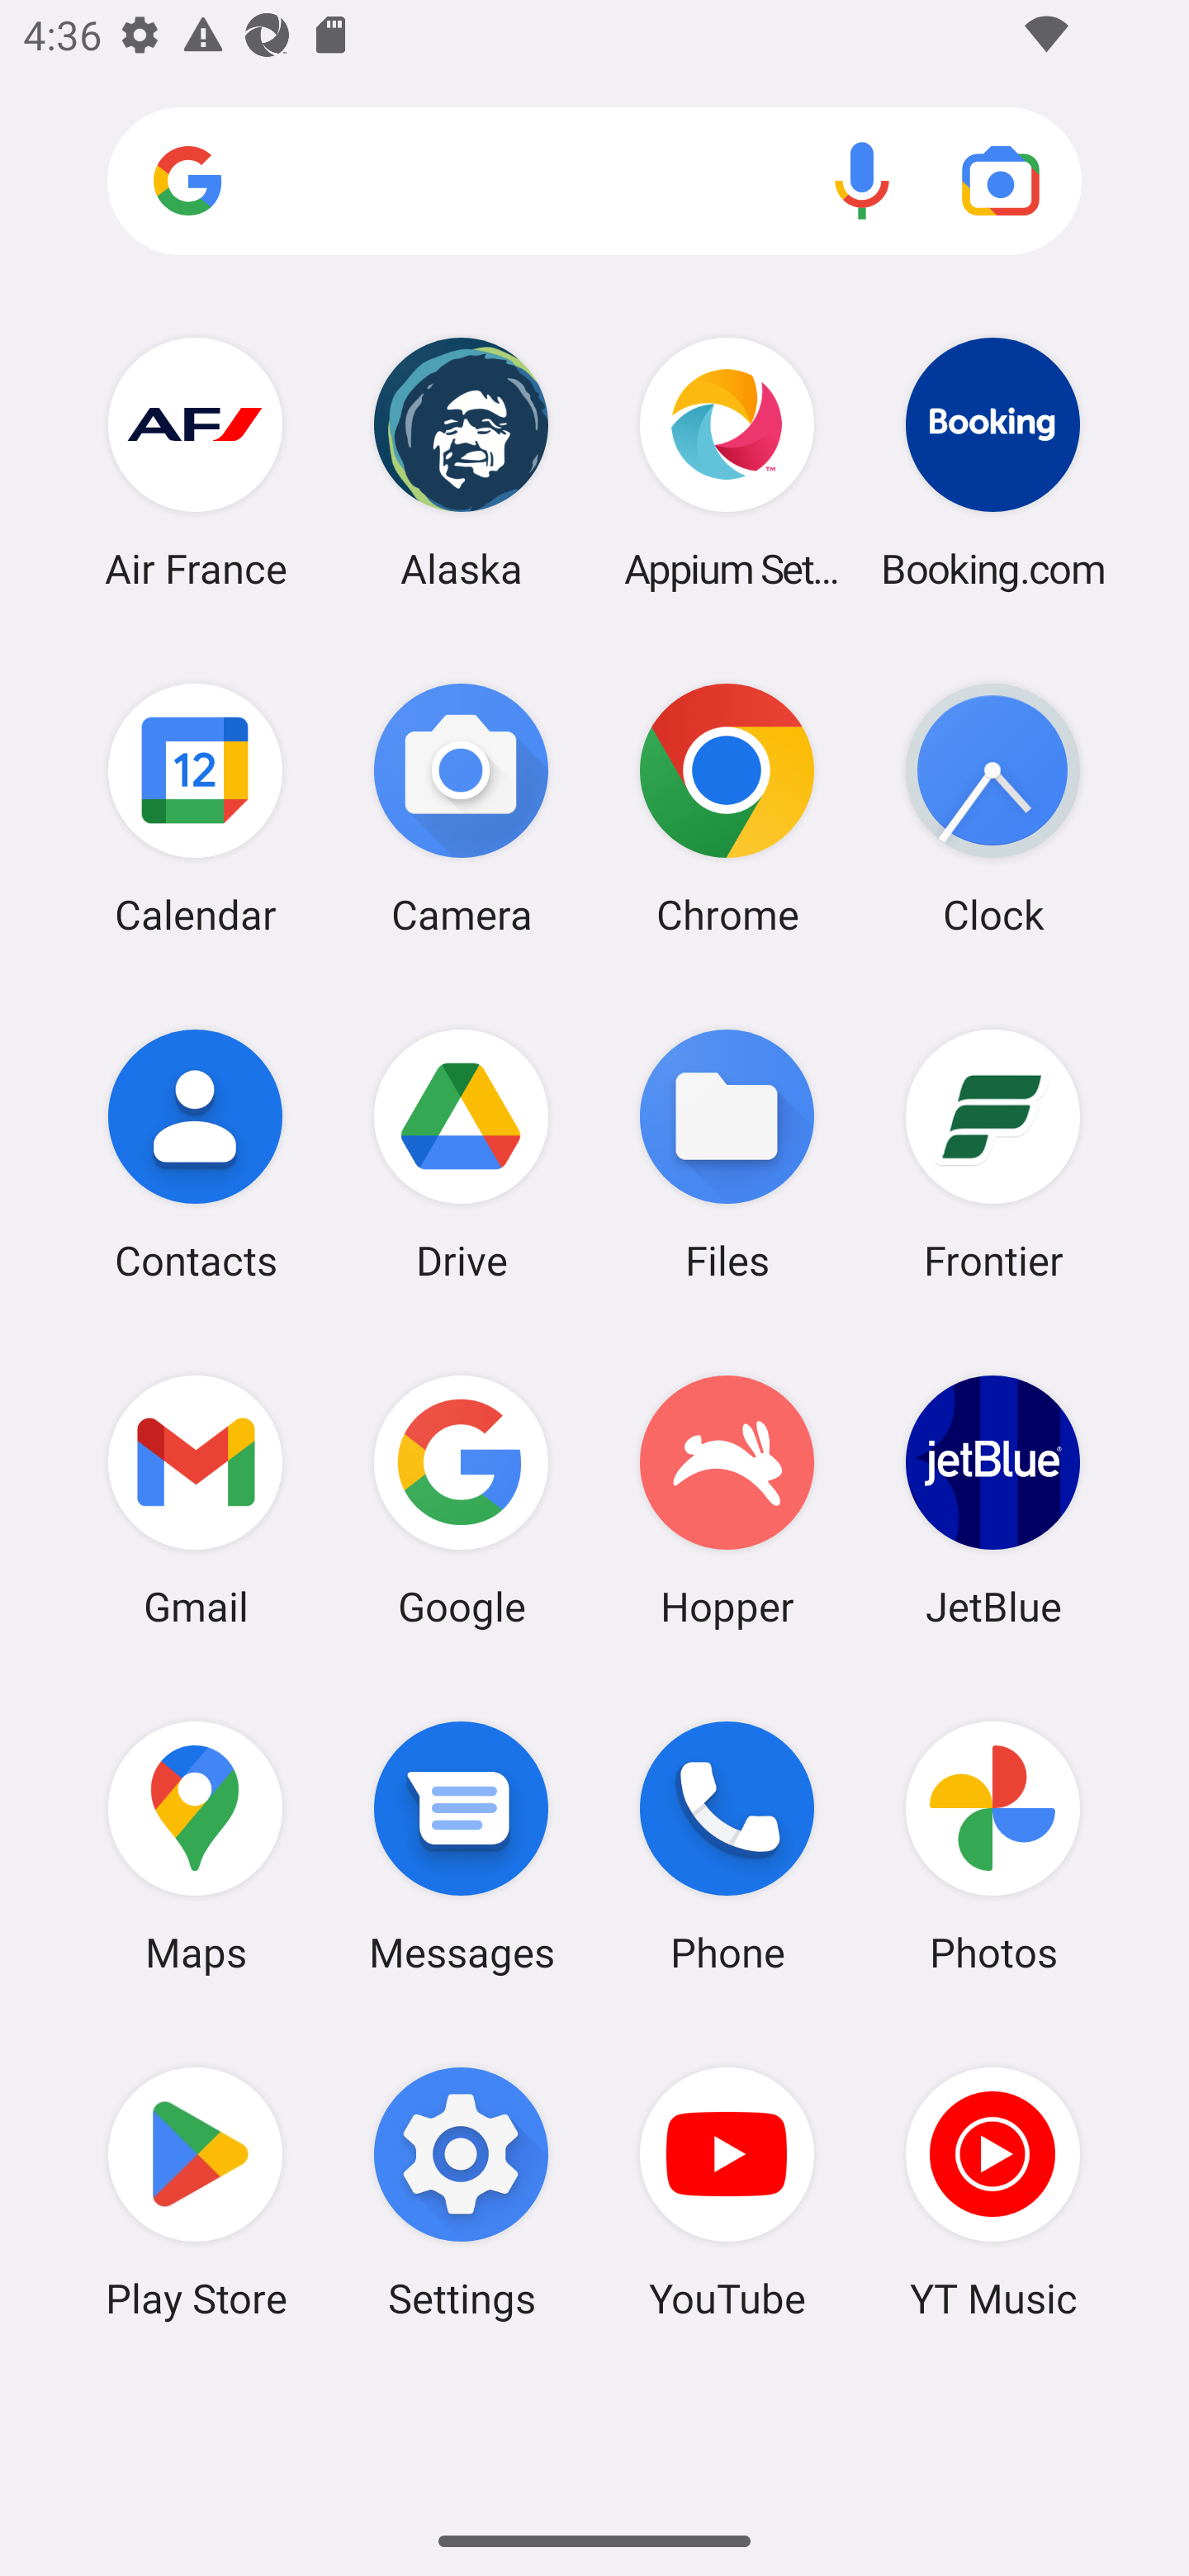 This screenshot has height=2576, width=1189. I want to click on YT Music, so click(992, 2192).